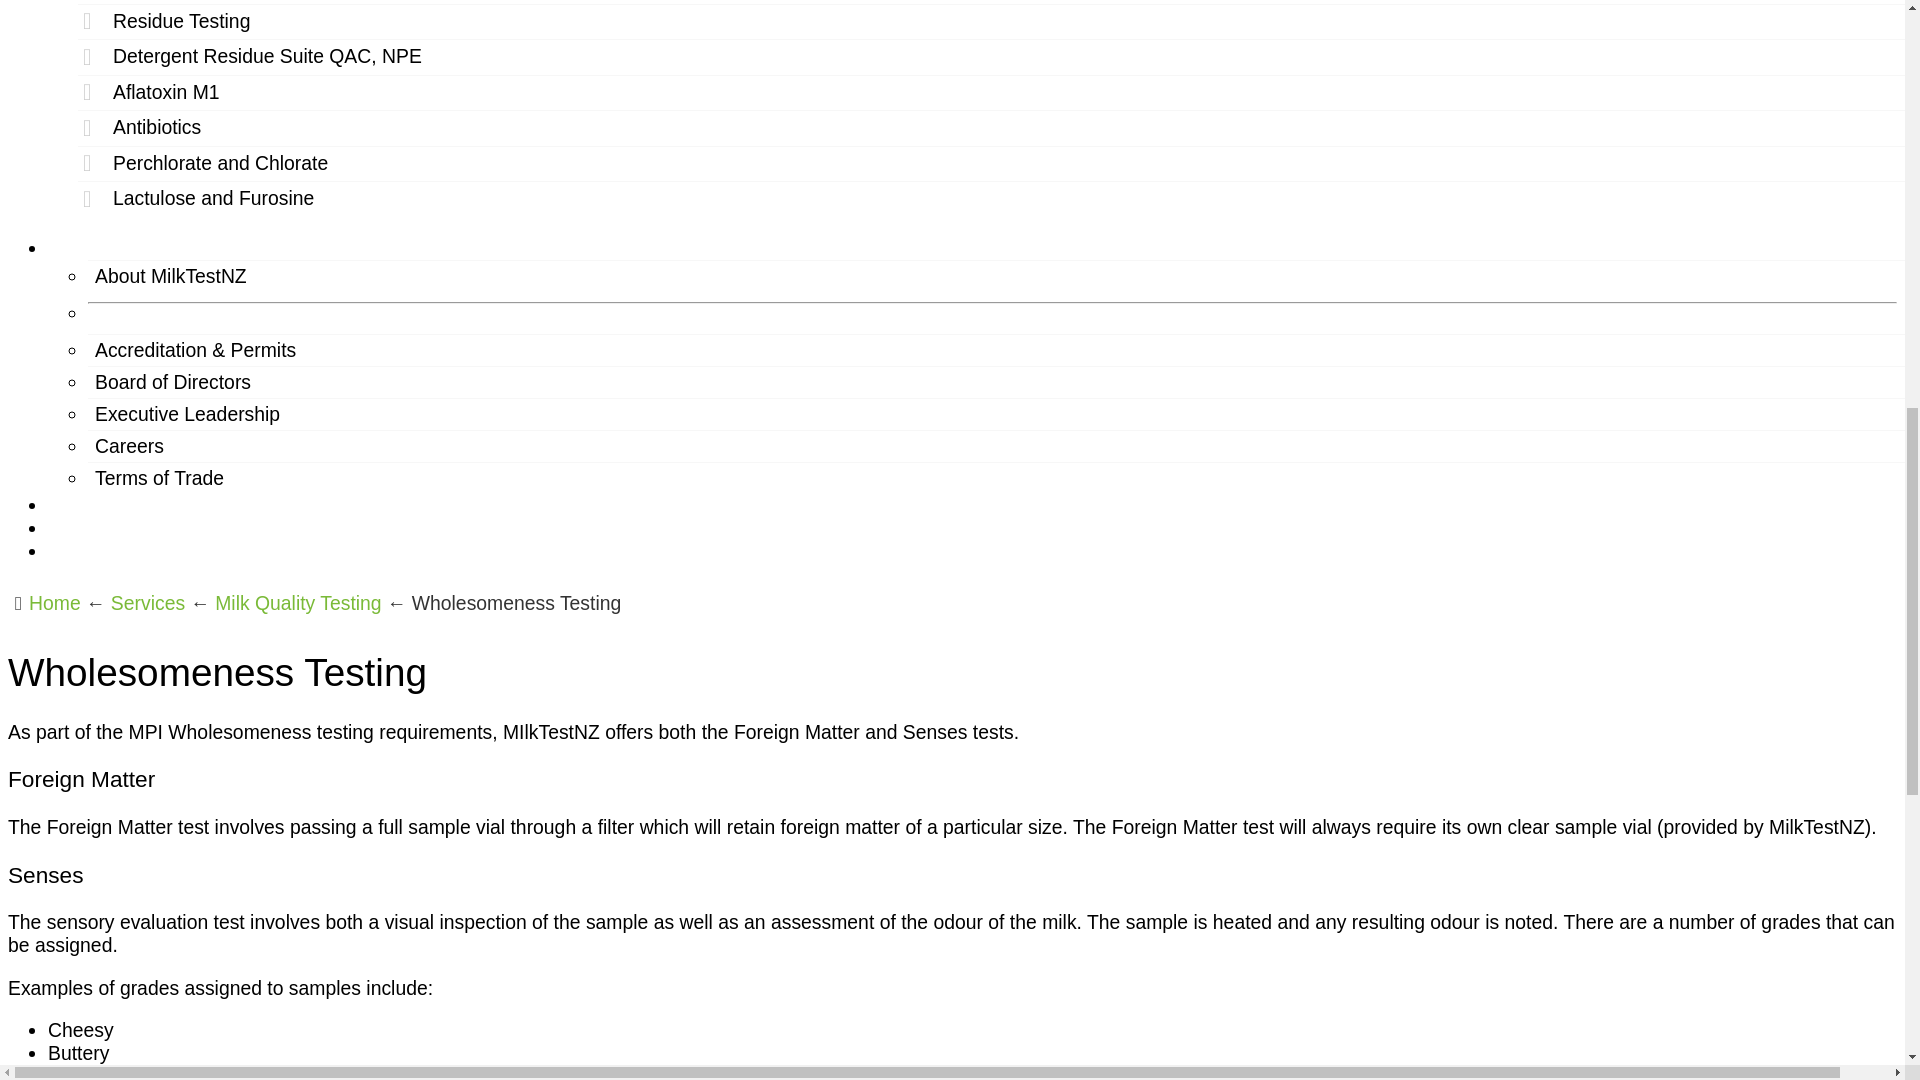 The image size is (1920, 1080). What do you see at coordinates (999, 164) in the screenshot?
I see `Perchlorate and Chlorate` at bounding box center [999, 164].